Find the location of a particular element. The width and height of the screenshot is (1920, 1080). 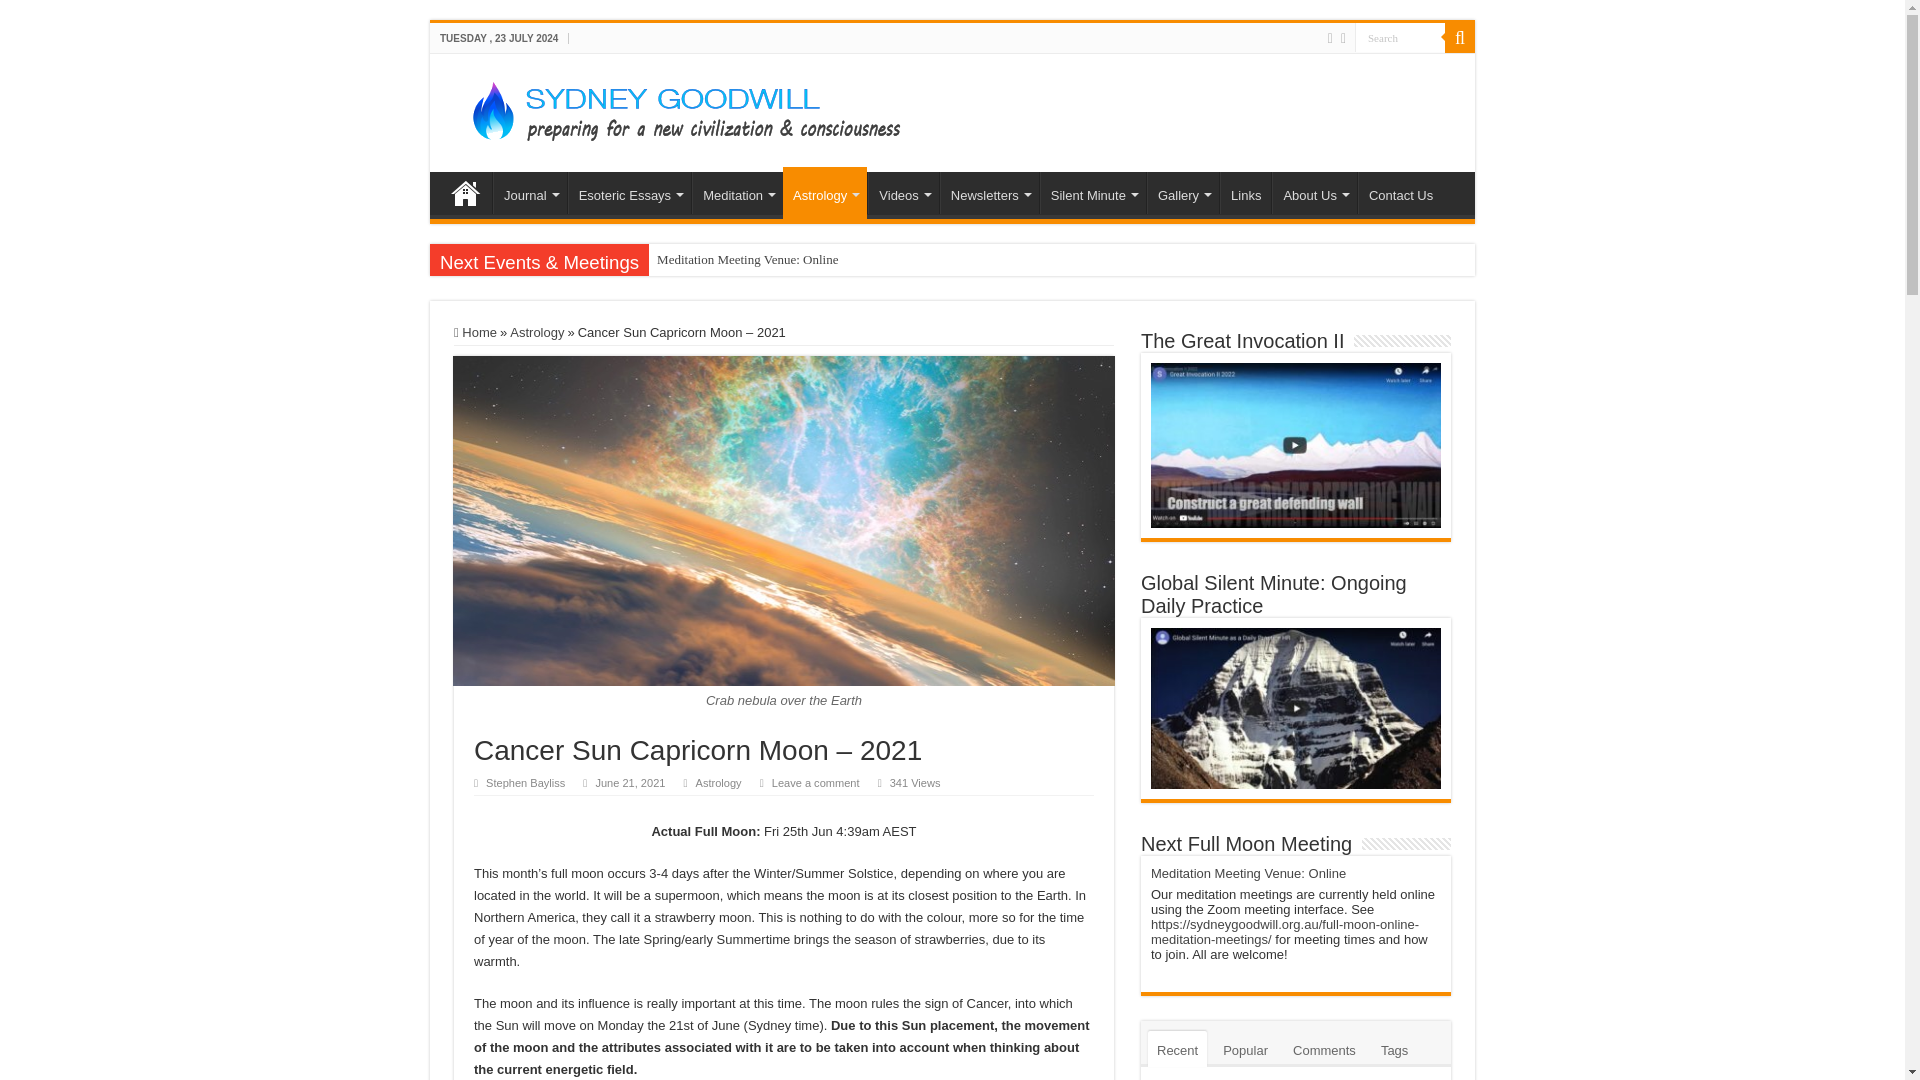

Search is located at coordinates (1460, 37).